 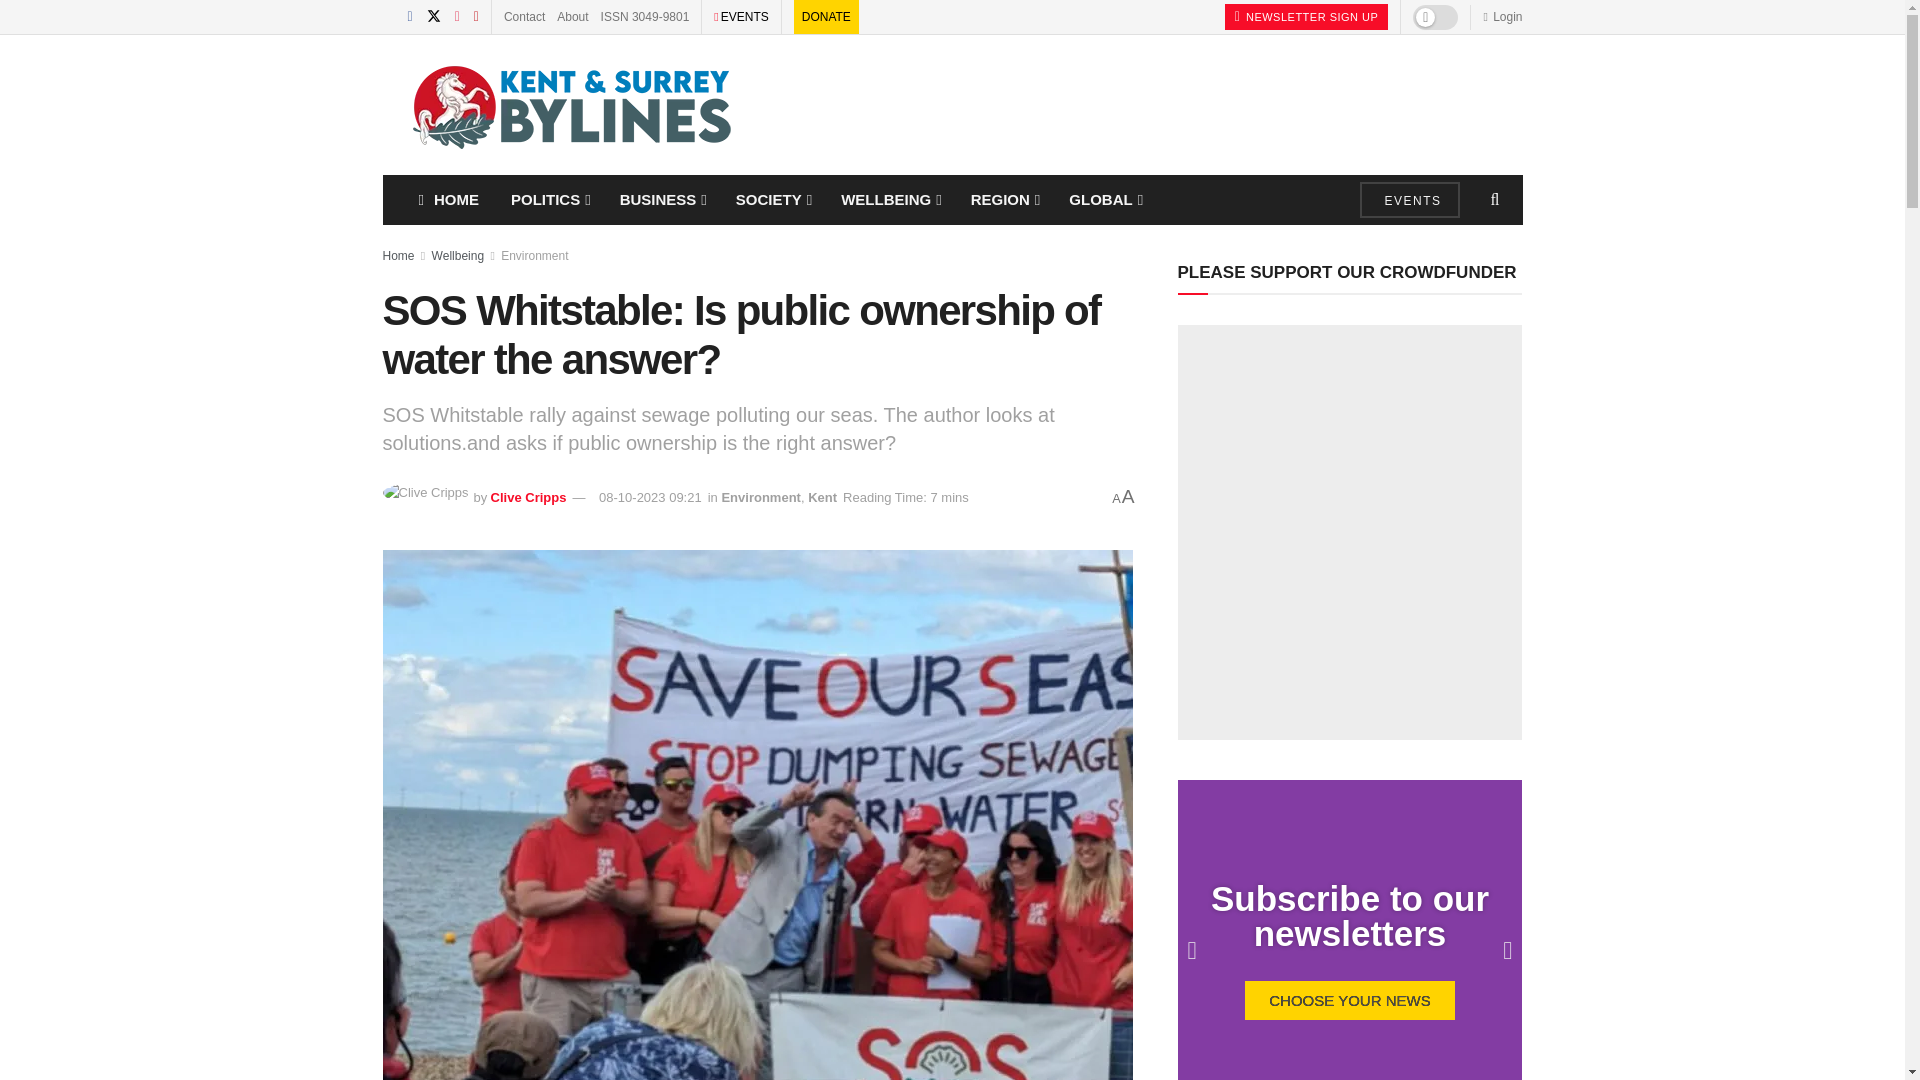 I want to click on HOME, so click(x=447, y=199).